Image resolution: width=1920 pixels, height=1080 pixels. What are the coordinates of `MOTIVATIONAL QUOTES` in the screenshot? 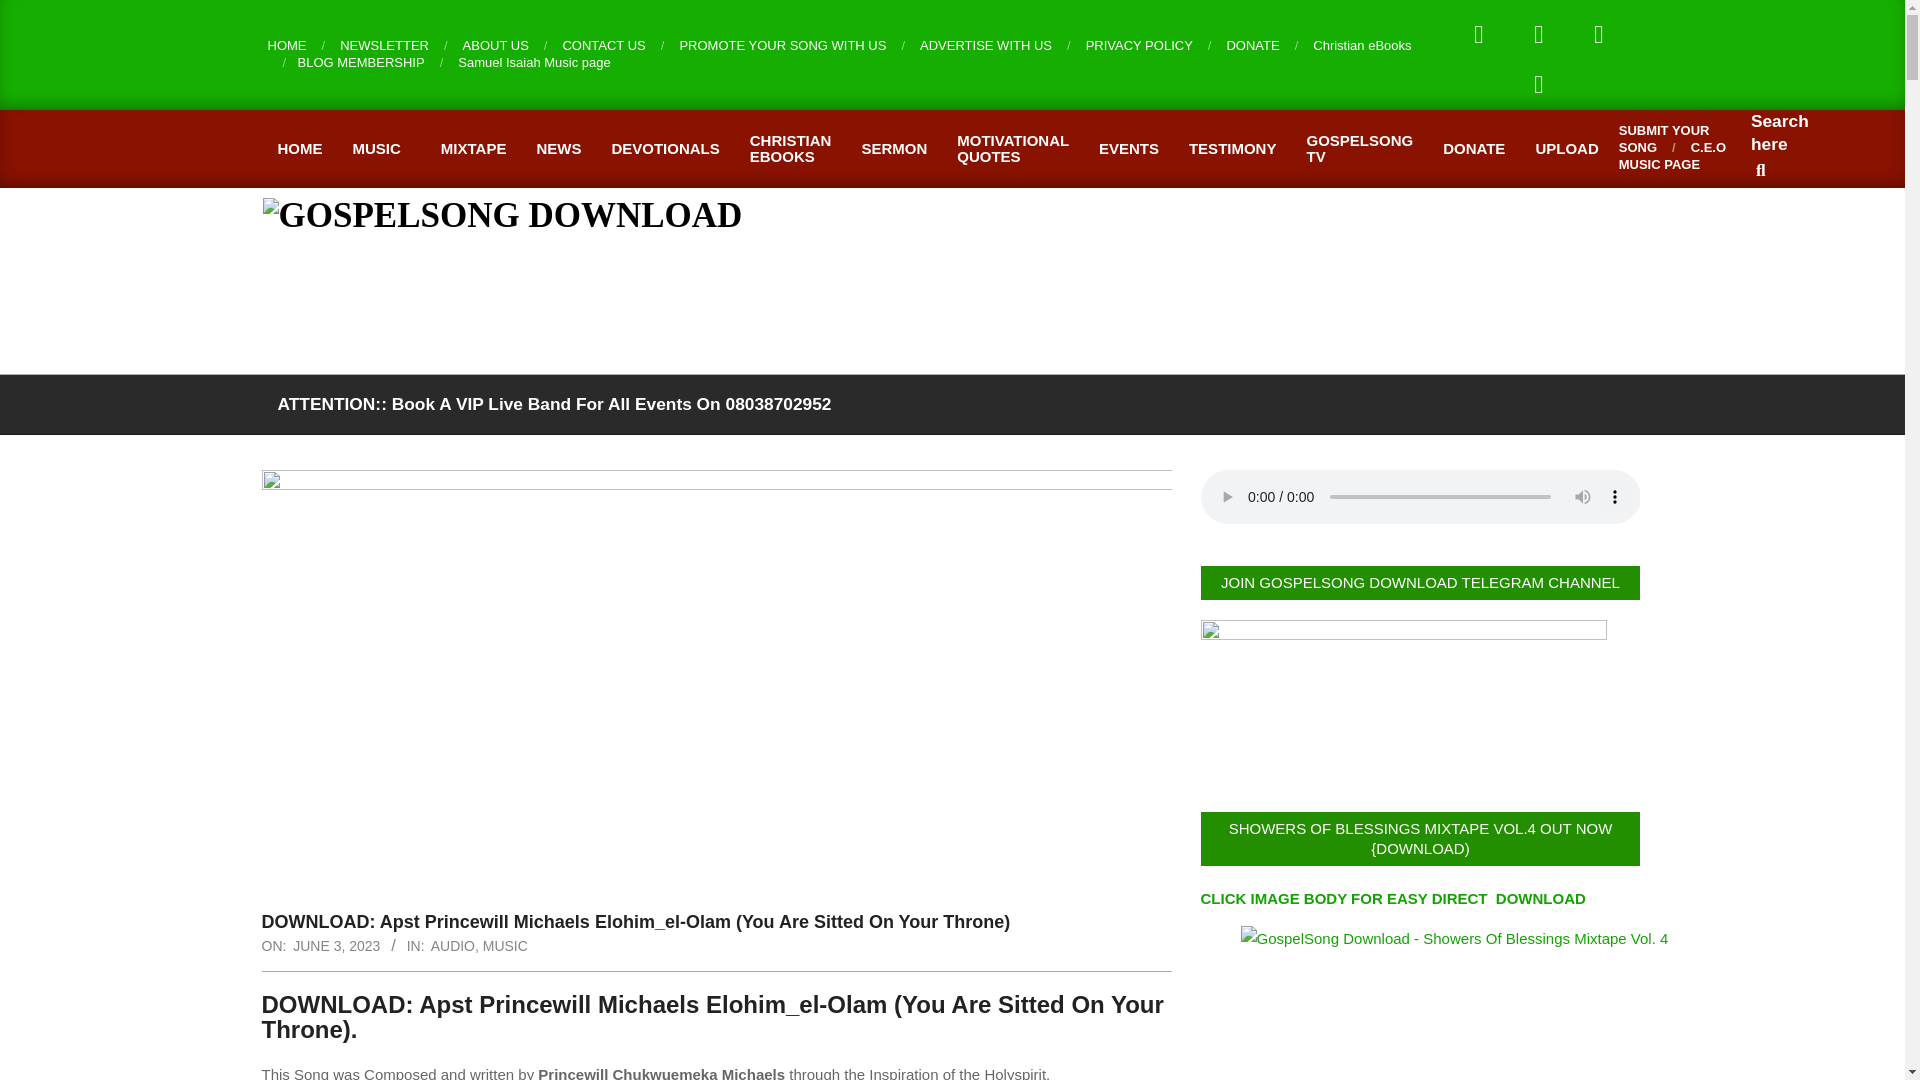 It's located at (1013, 148).